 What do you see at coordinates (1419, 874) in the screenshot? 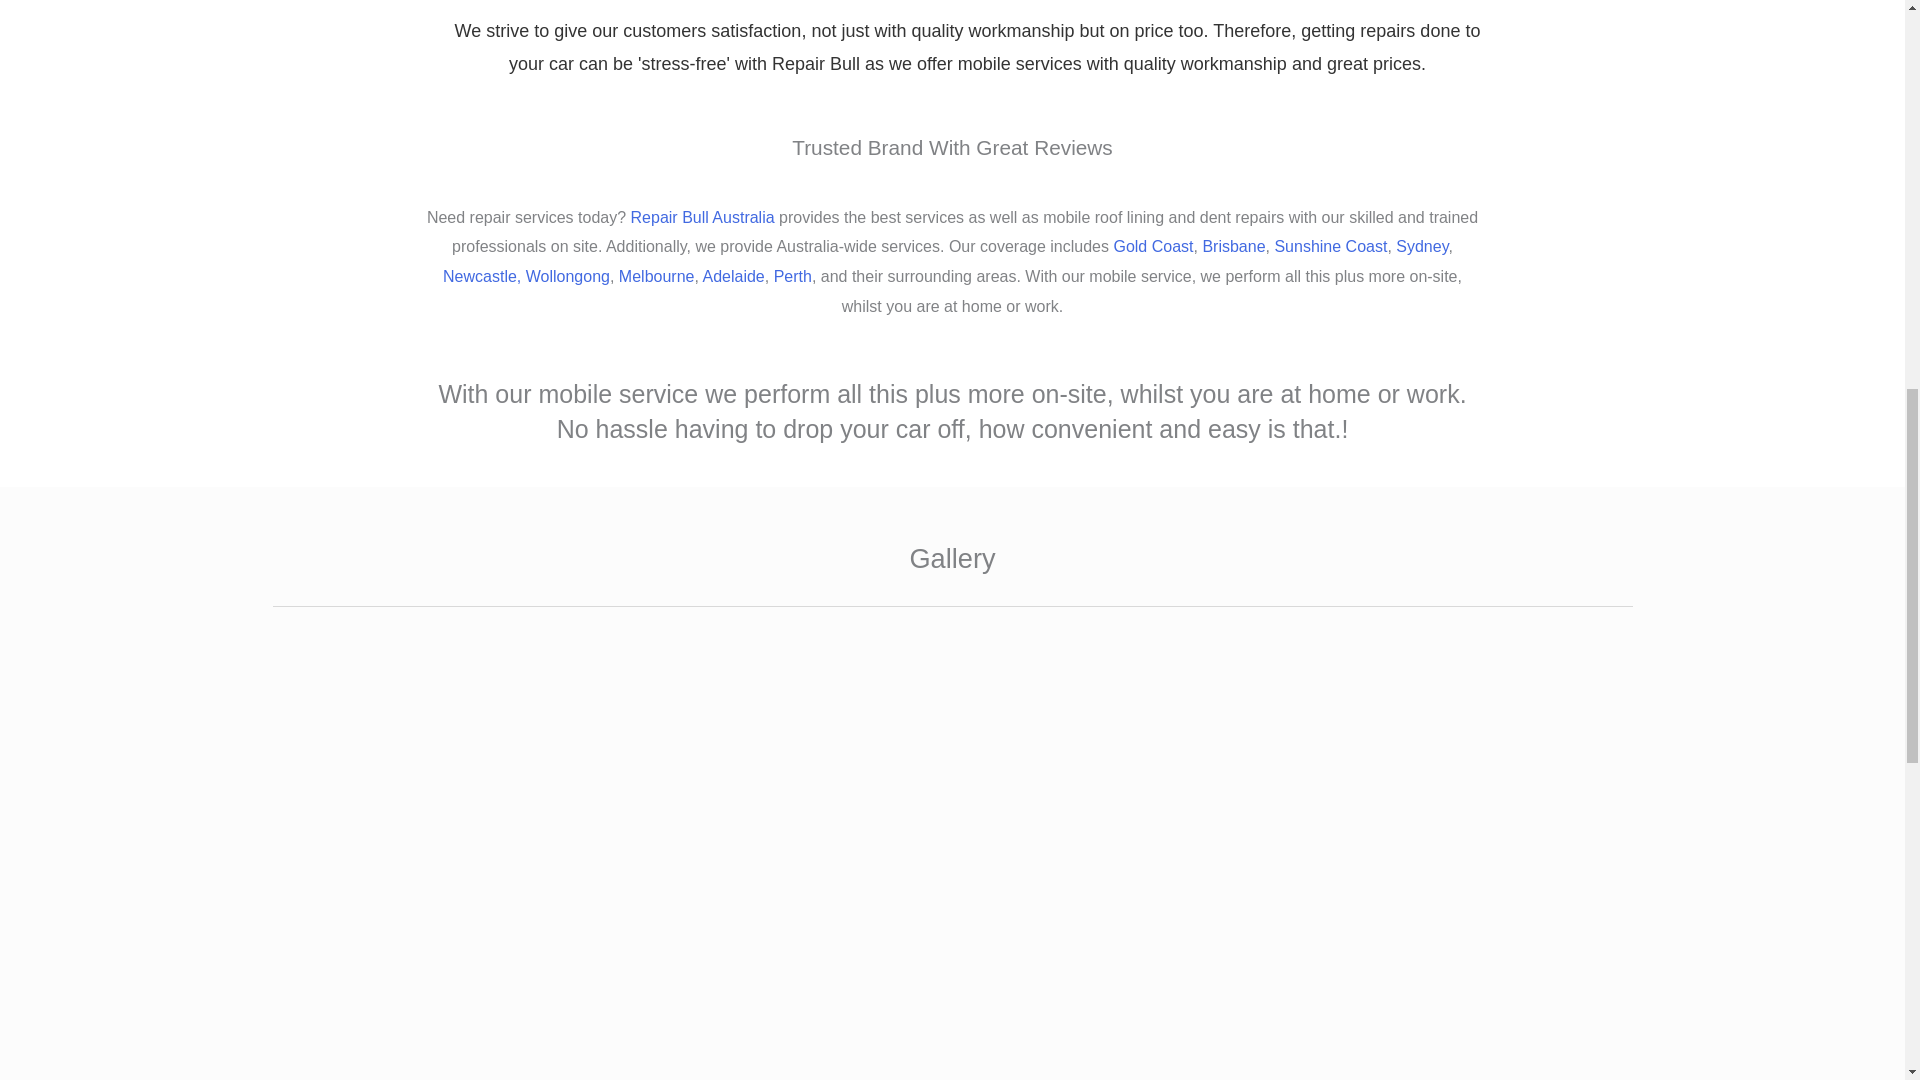
I see `img-1` at bounding box center [1419, 874].